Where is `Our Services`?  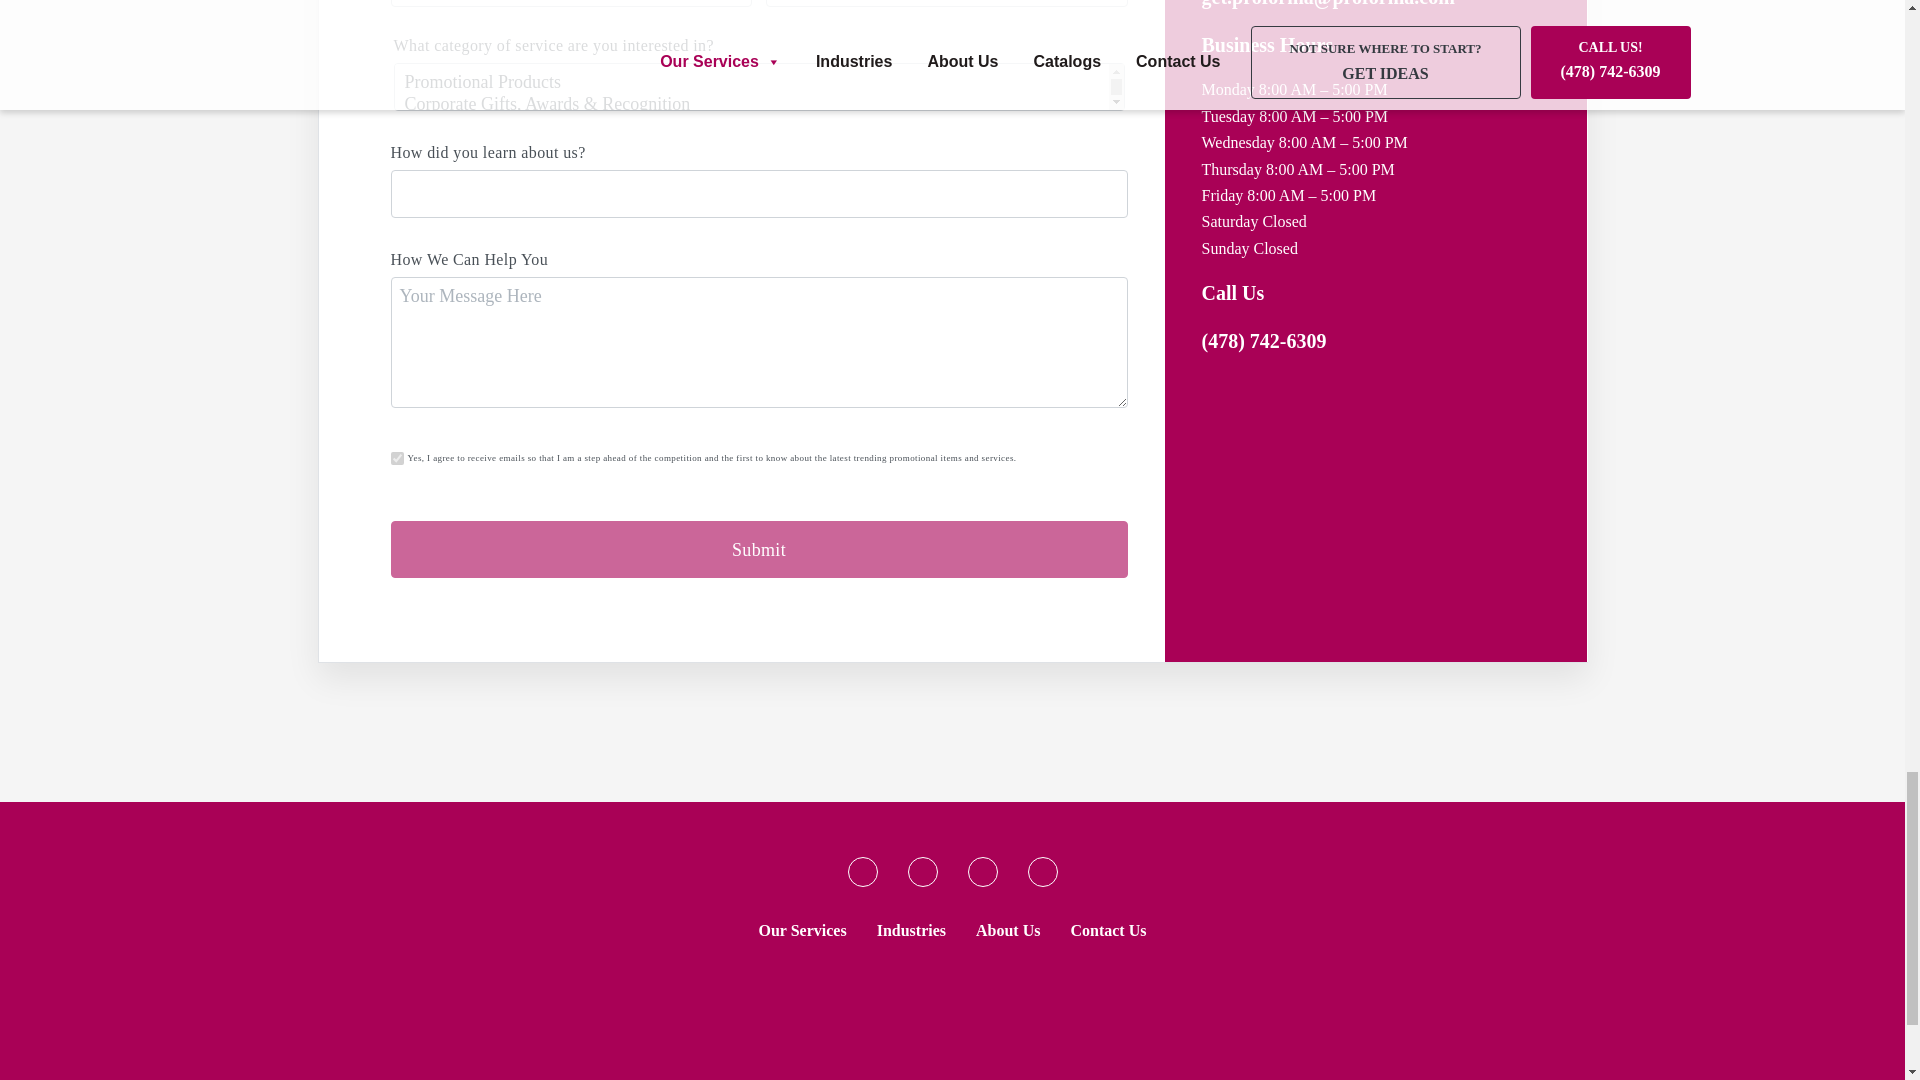 Our Services is located at coordinates (802, 930).